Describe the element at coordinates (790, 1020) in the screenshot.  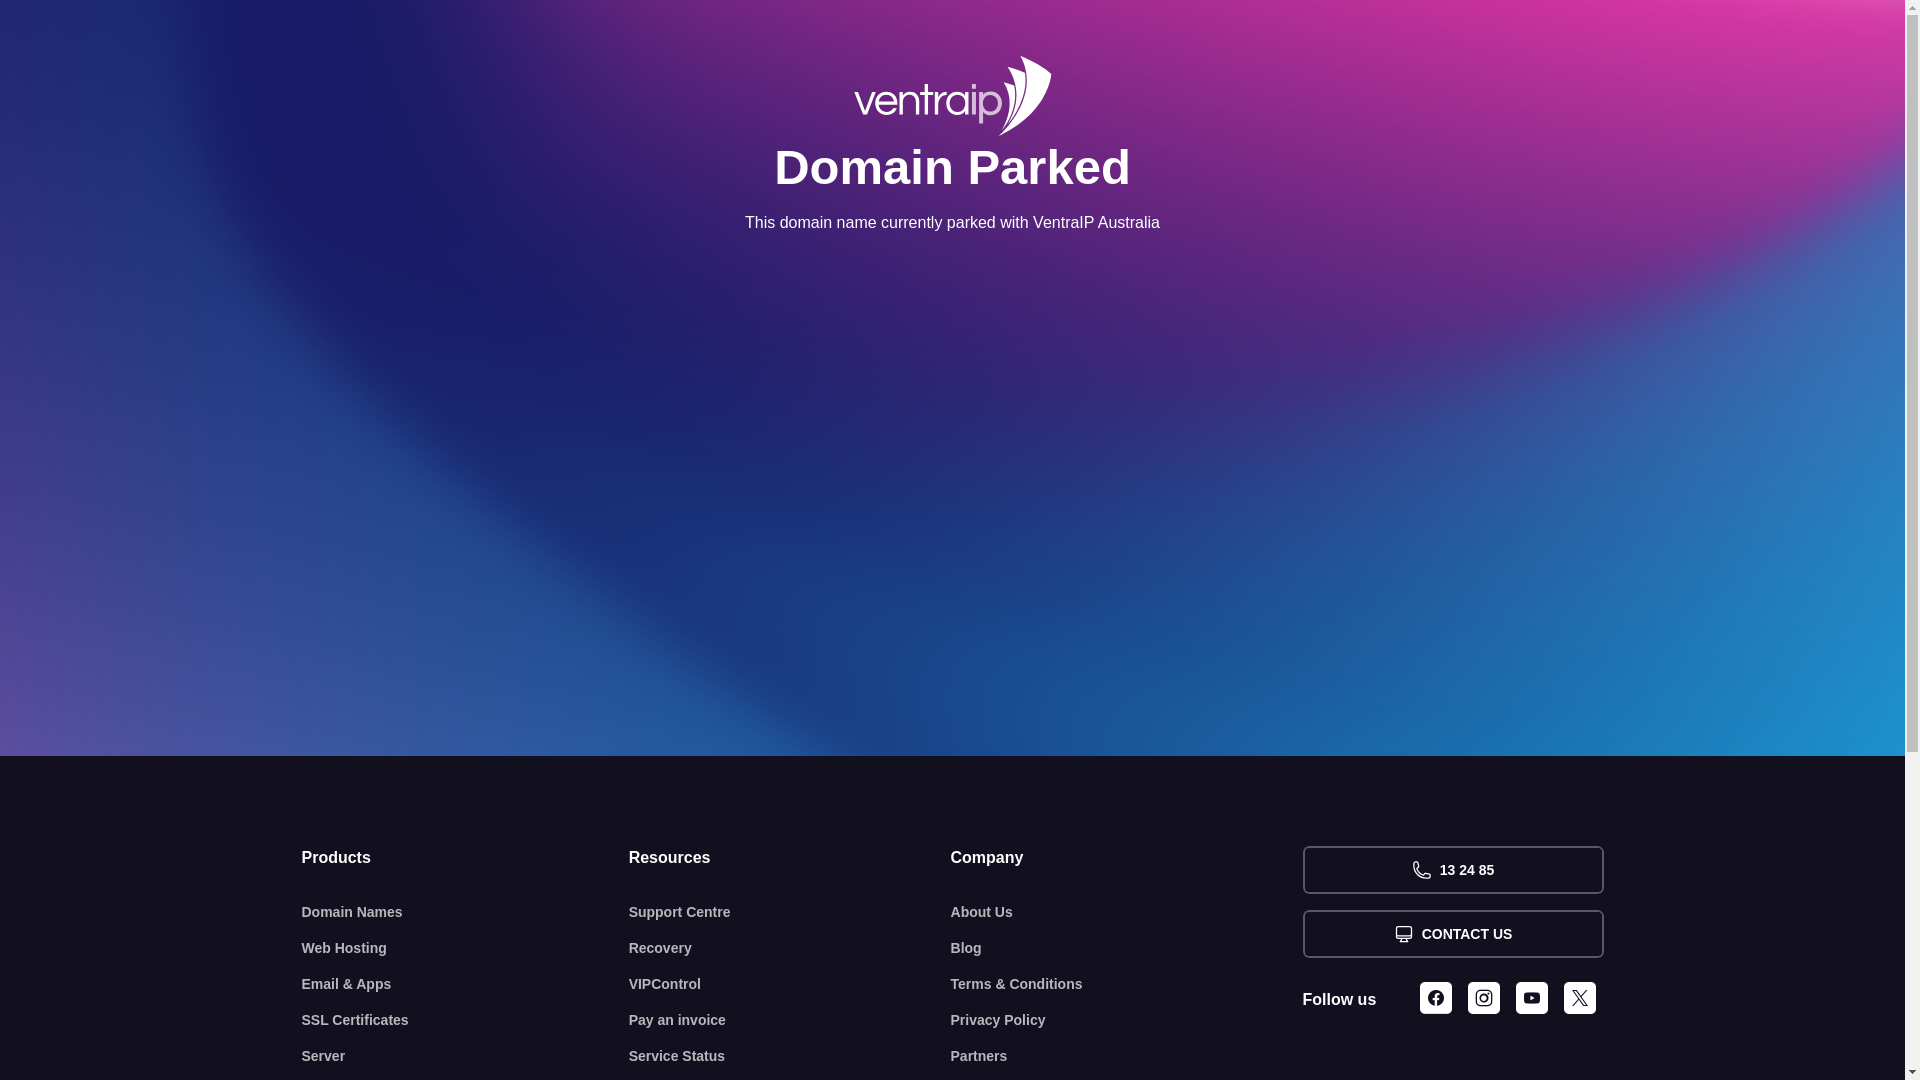
I see `Pay an invoice` at that location.